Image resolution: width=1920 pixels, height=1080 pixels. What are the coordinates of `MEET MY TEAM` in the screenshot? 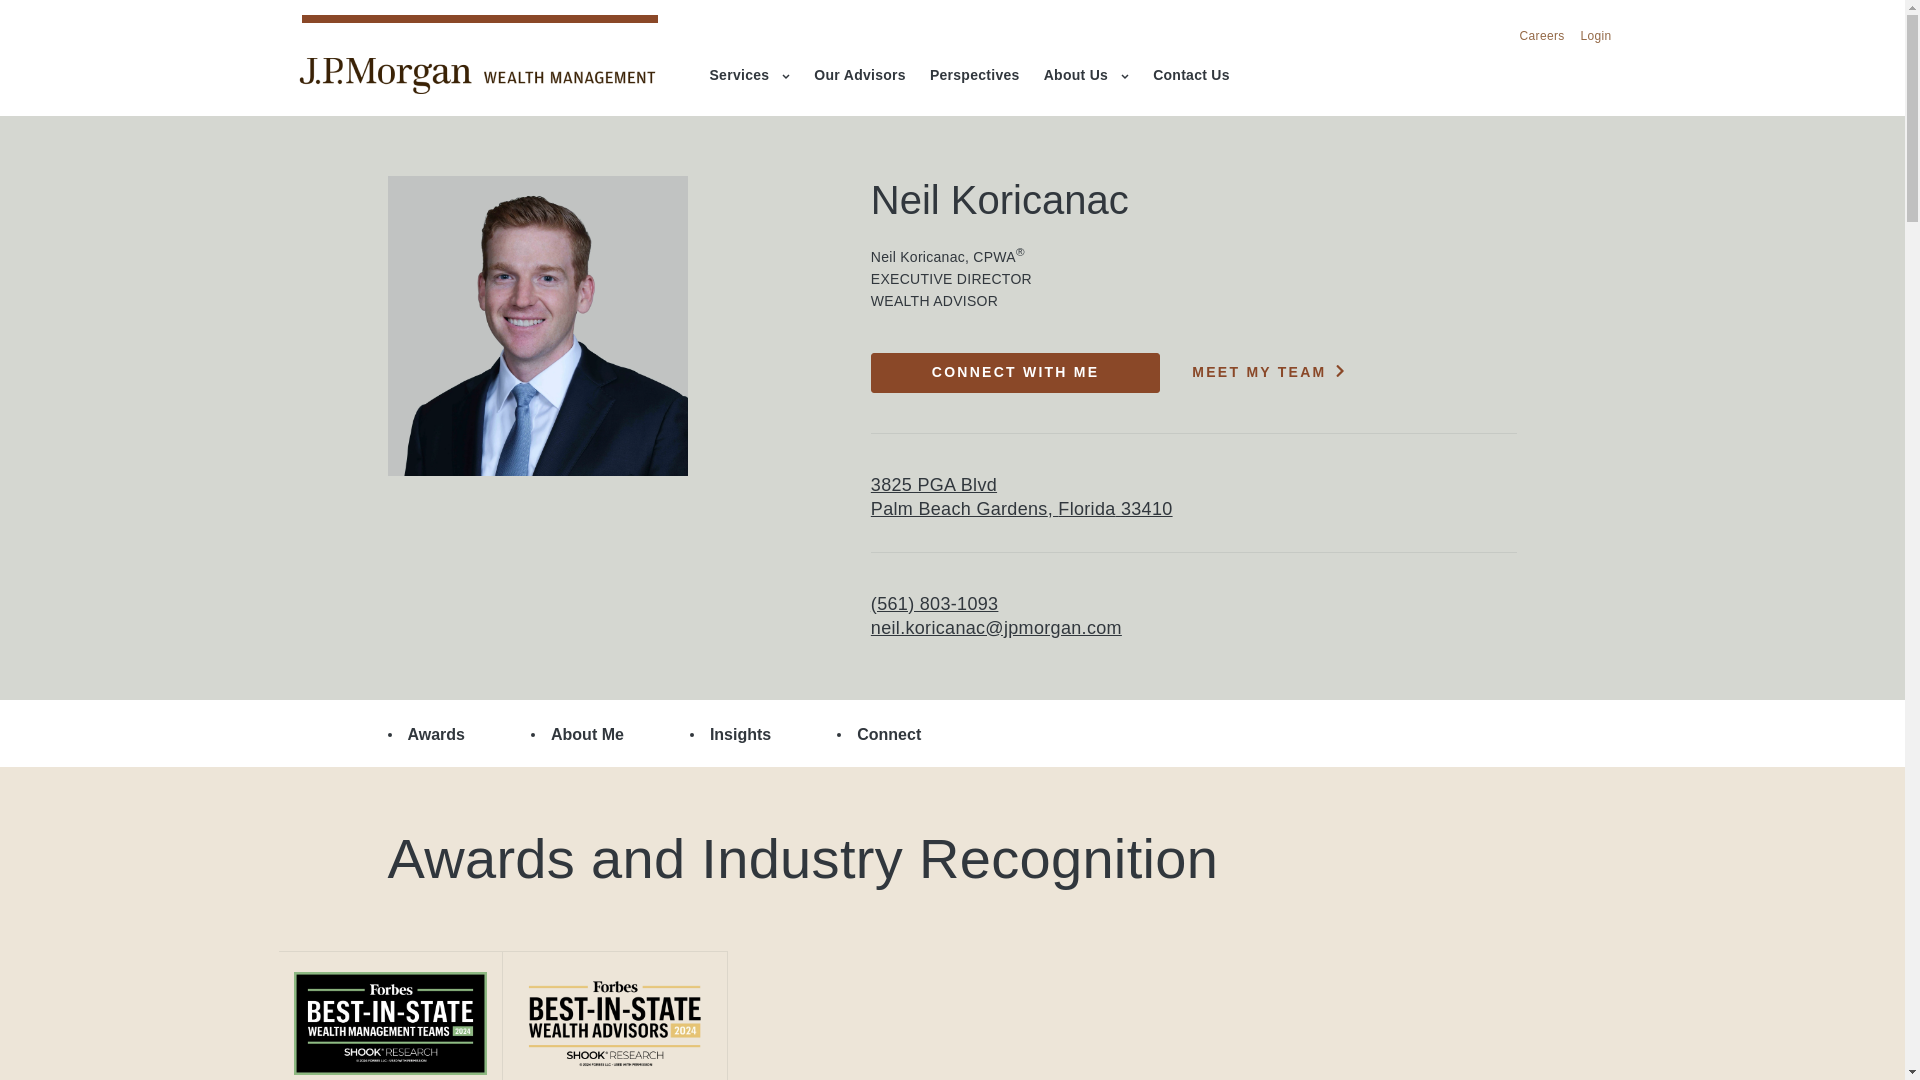 It's located at (1268, 372).